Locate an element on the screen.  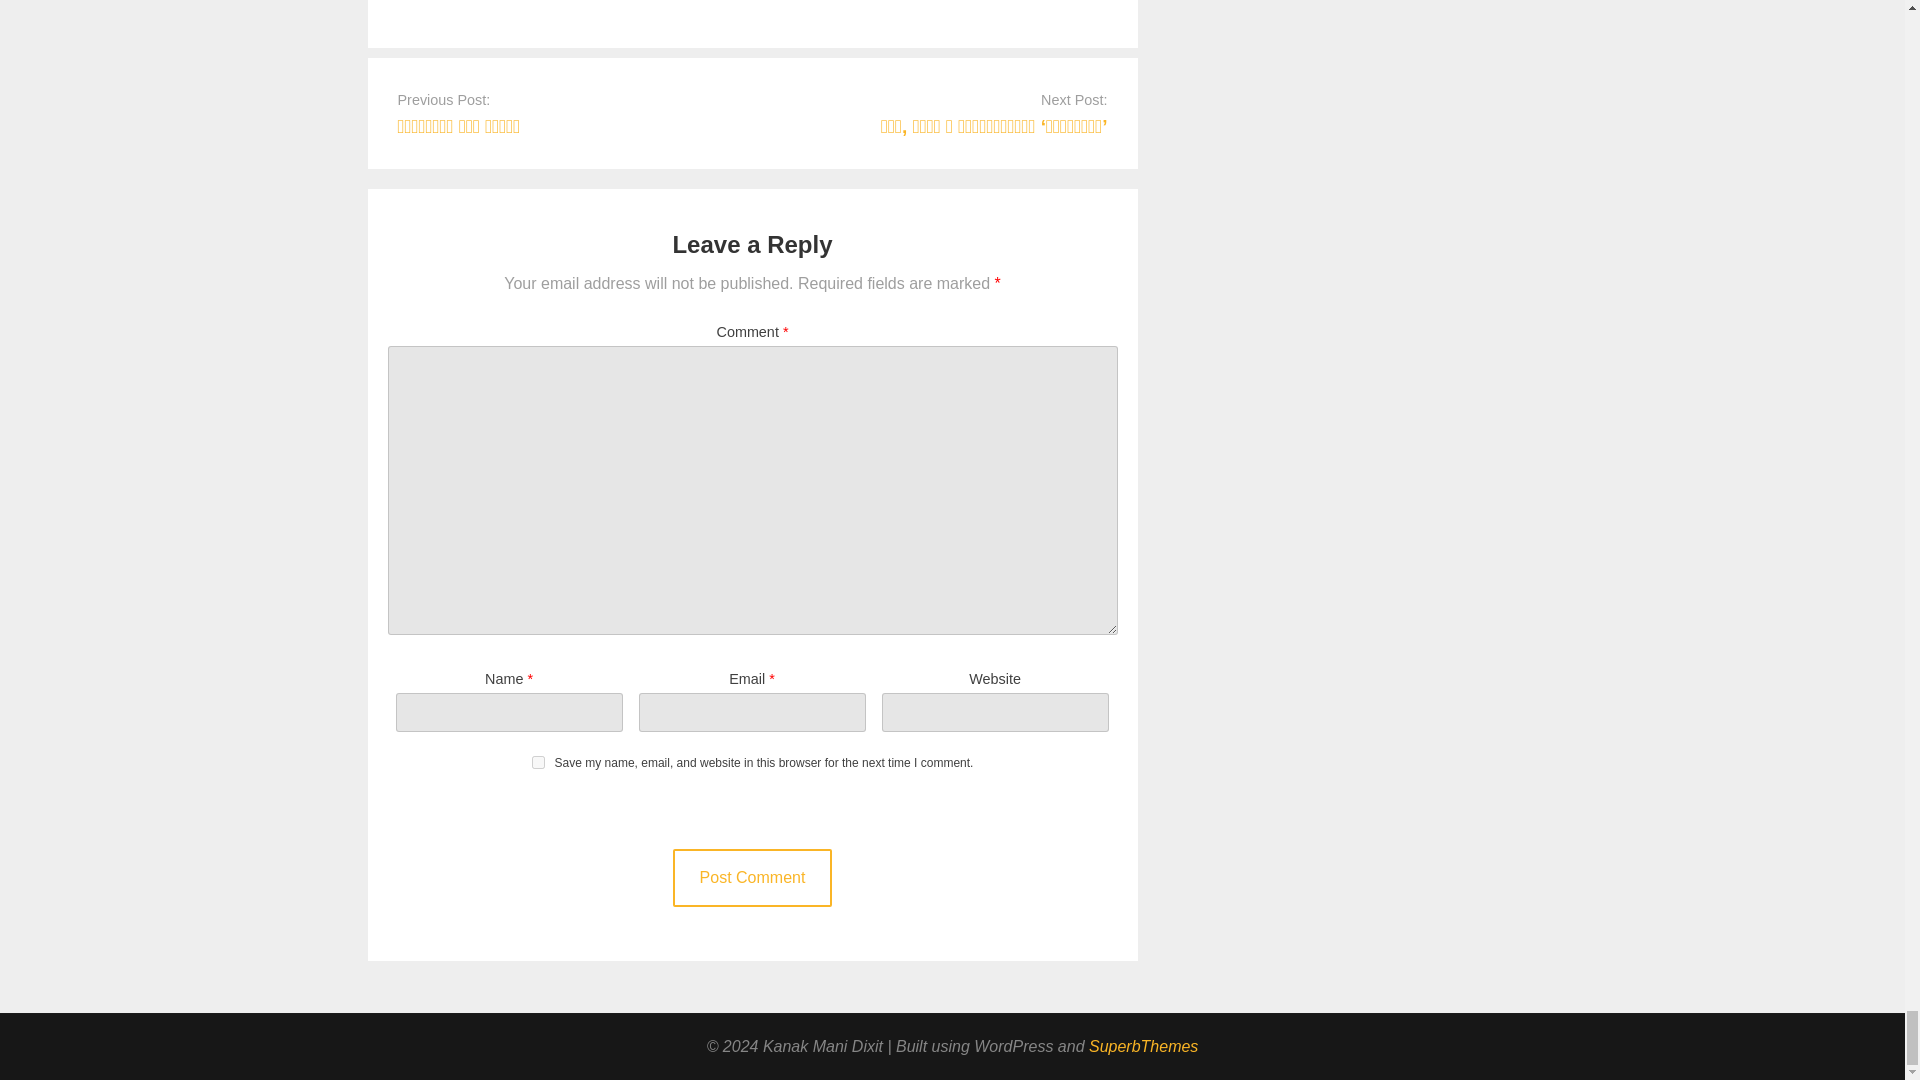
Post Comment is located at coordinates (753, 878).